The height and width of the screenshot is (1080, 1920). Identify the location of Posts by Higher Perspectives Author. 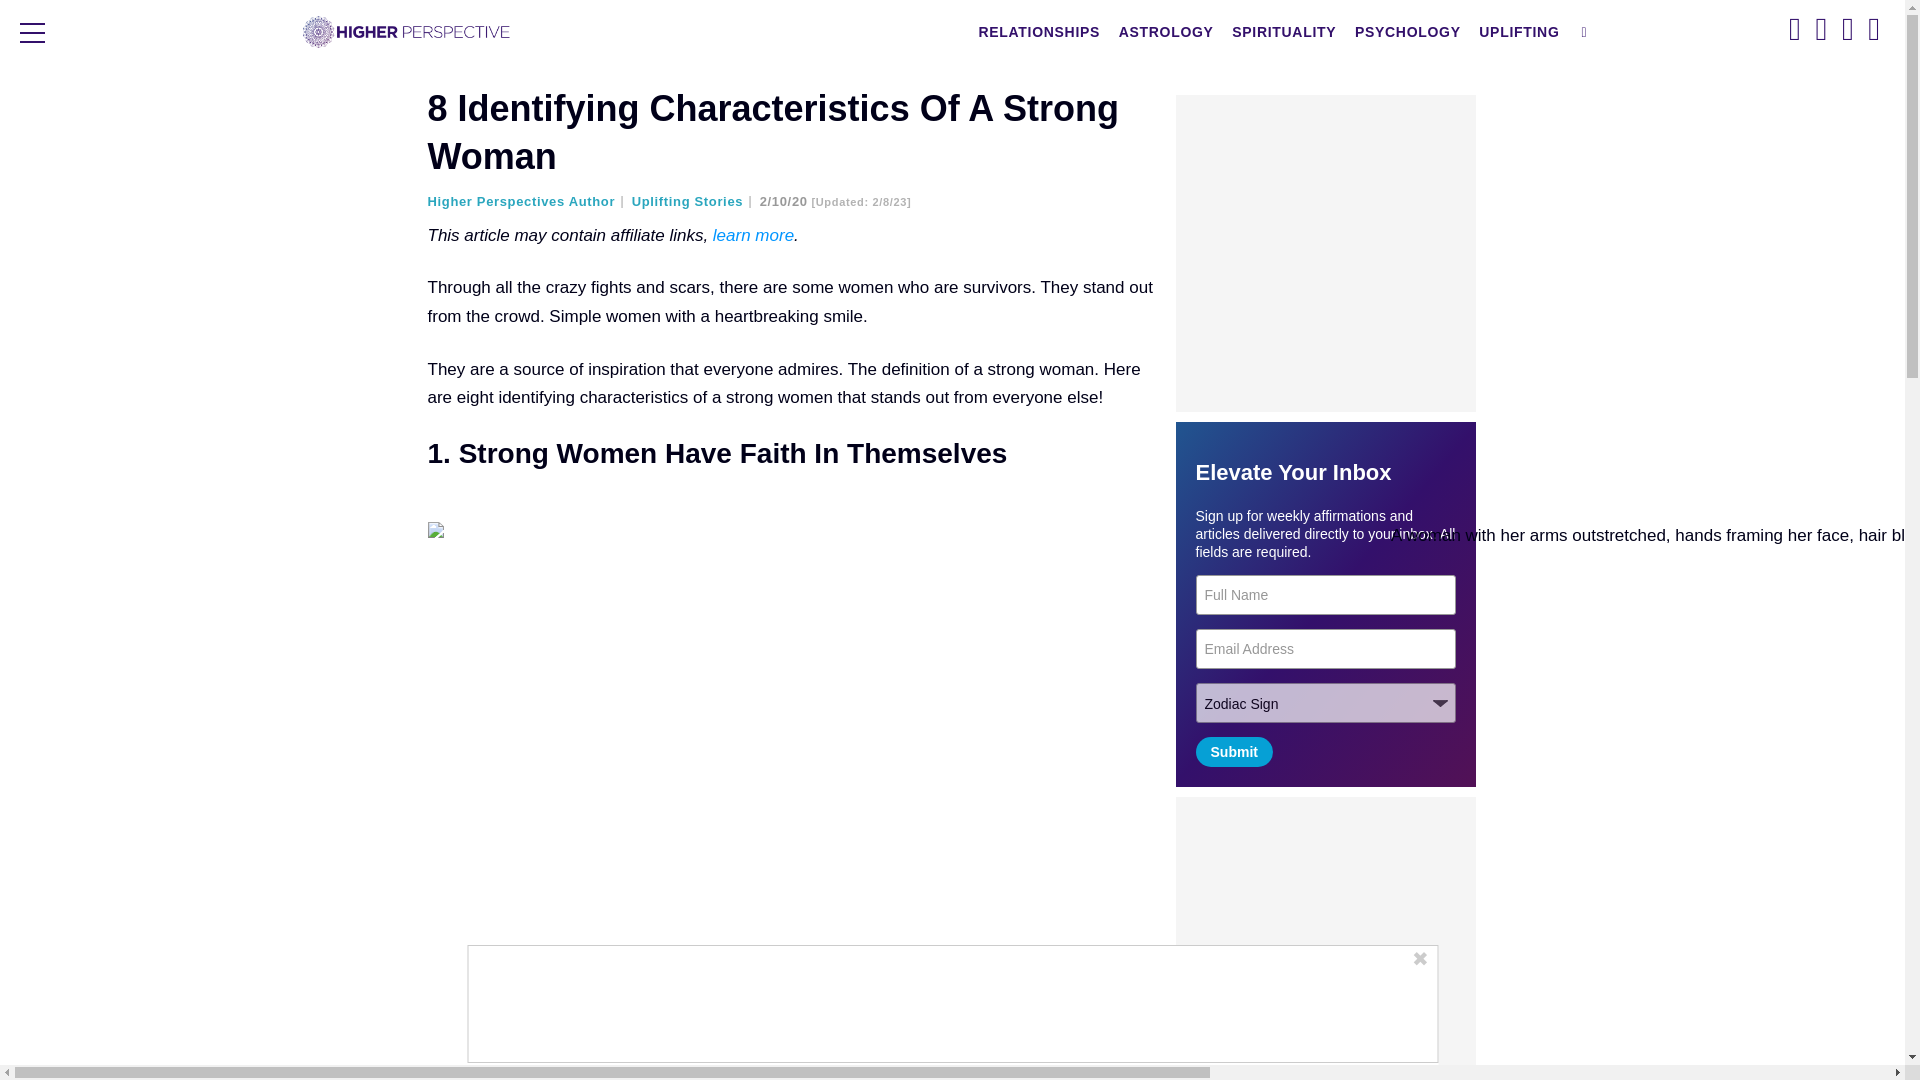
(528, 202).